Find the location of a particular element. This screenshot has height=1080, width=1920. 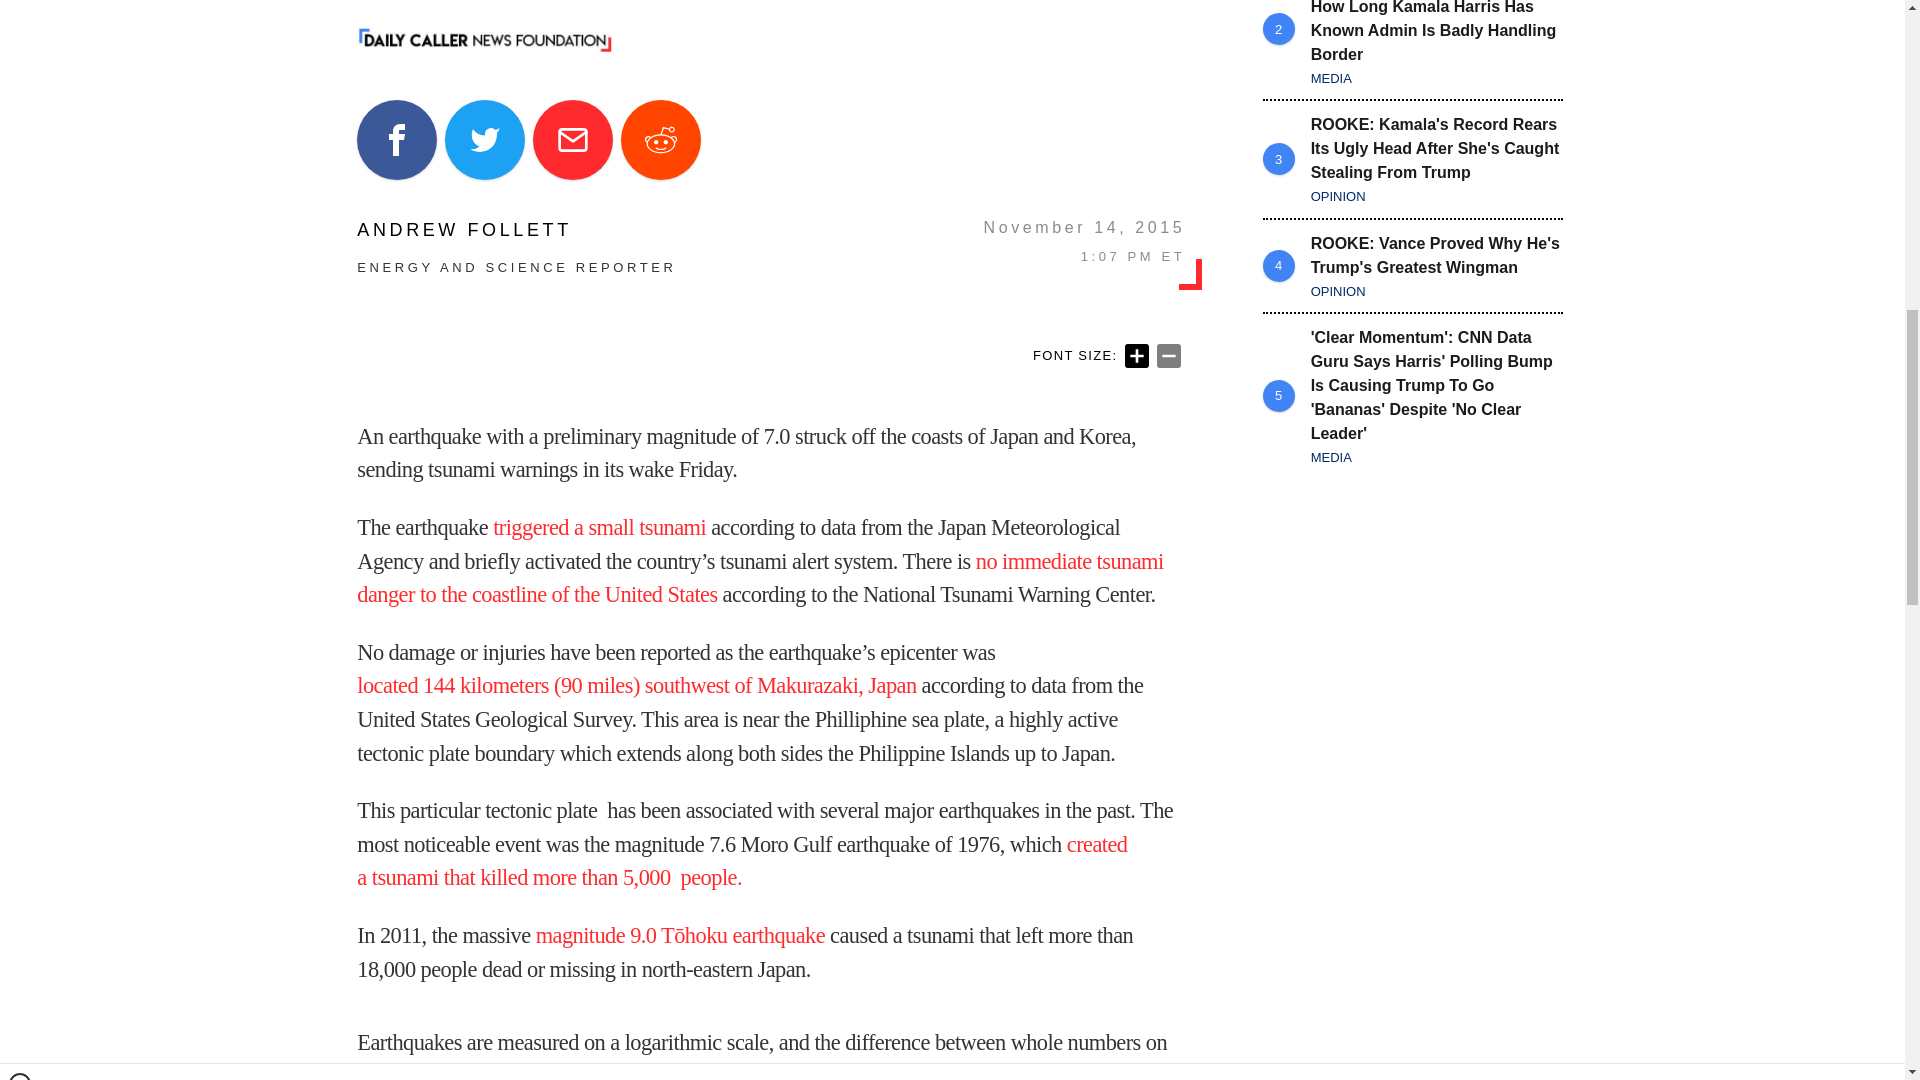

Close window is located at coordinates (20, 8).